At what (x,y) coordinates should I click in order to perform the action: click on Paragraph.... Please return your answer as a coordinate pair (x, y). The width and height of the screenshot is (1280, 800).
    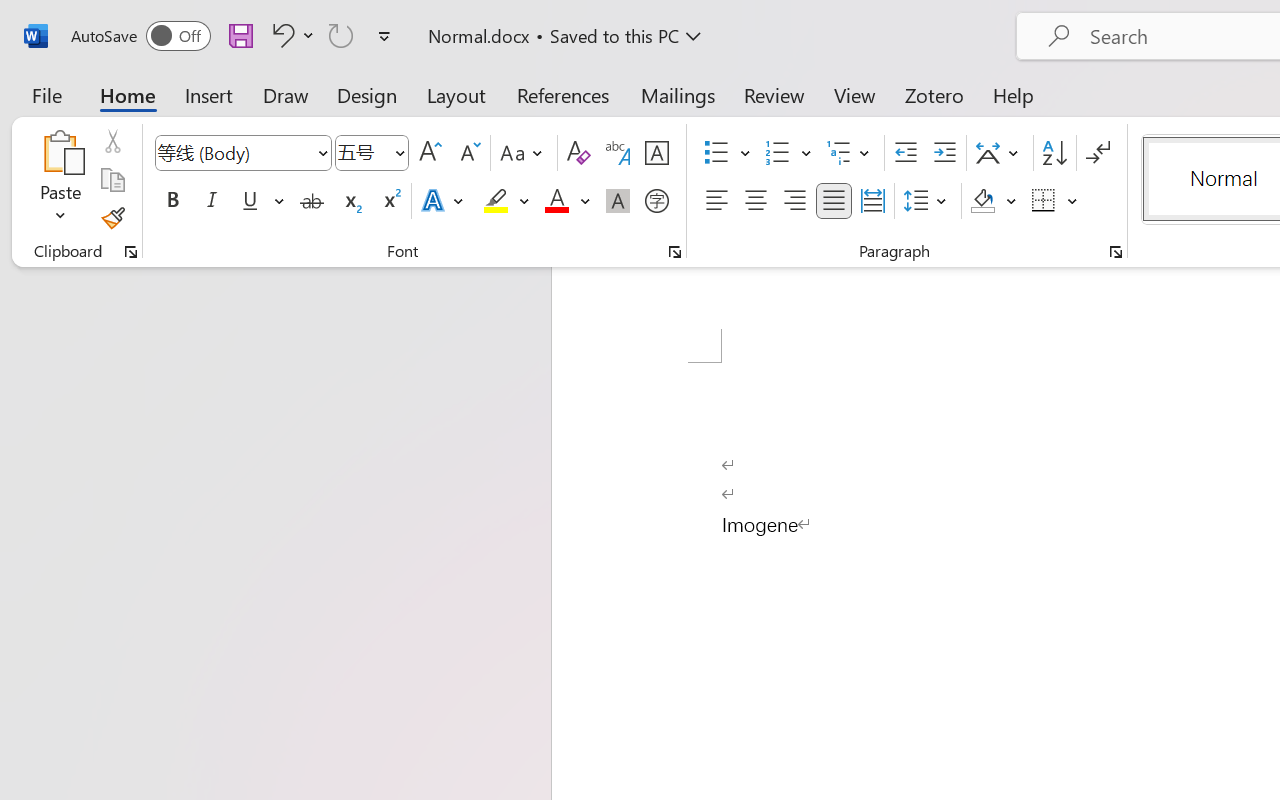
    Looking at the image, I should click on (1115, 252).